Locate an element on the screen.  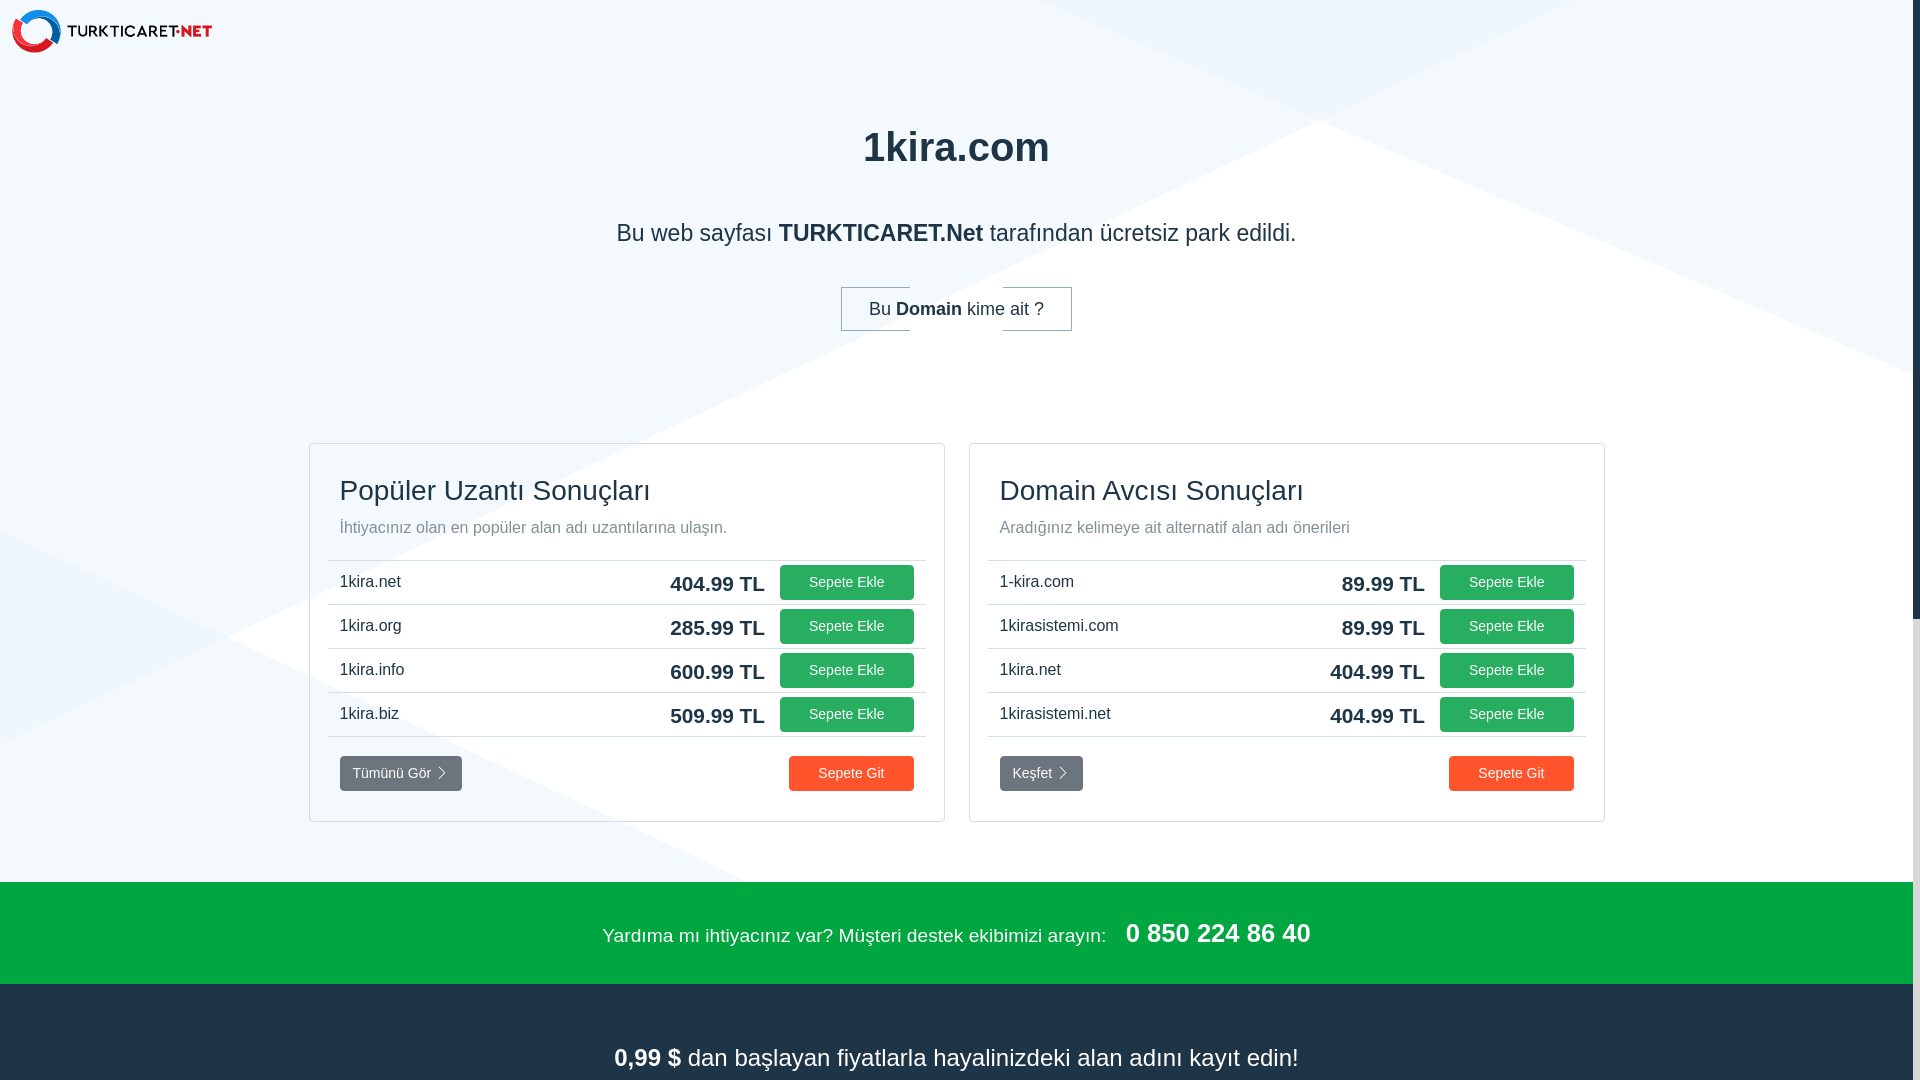
0 850 224 86 40 is located at coordinates (1218, 932).